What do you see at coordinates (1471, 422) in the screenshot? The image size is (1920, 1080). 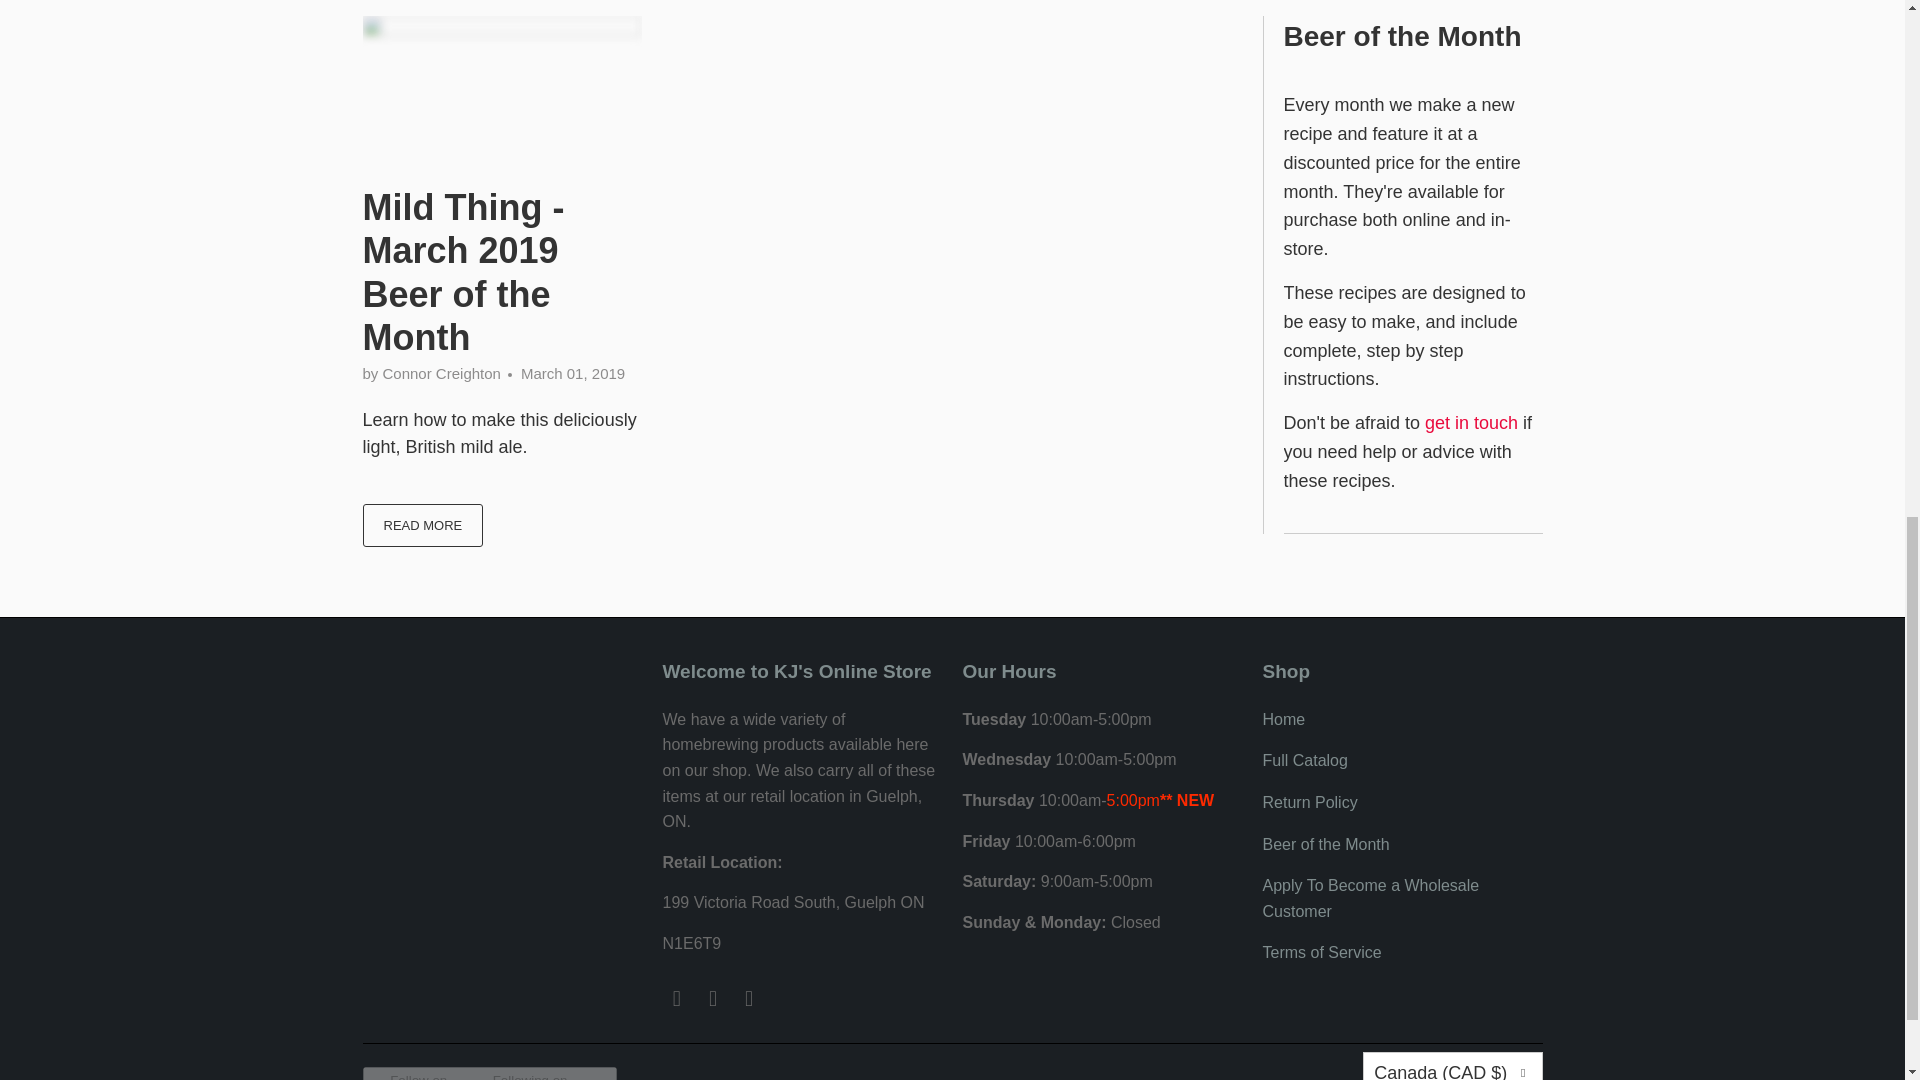 I see `Contact Us` at bounding box center [1471, 422].